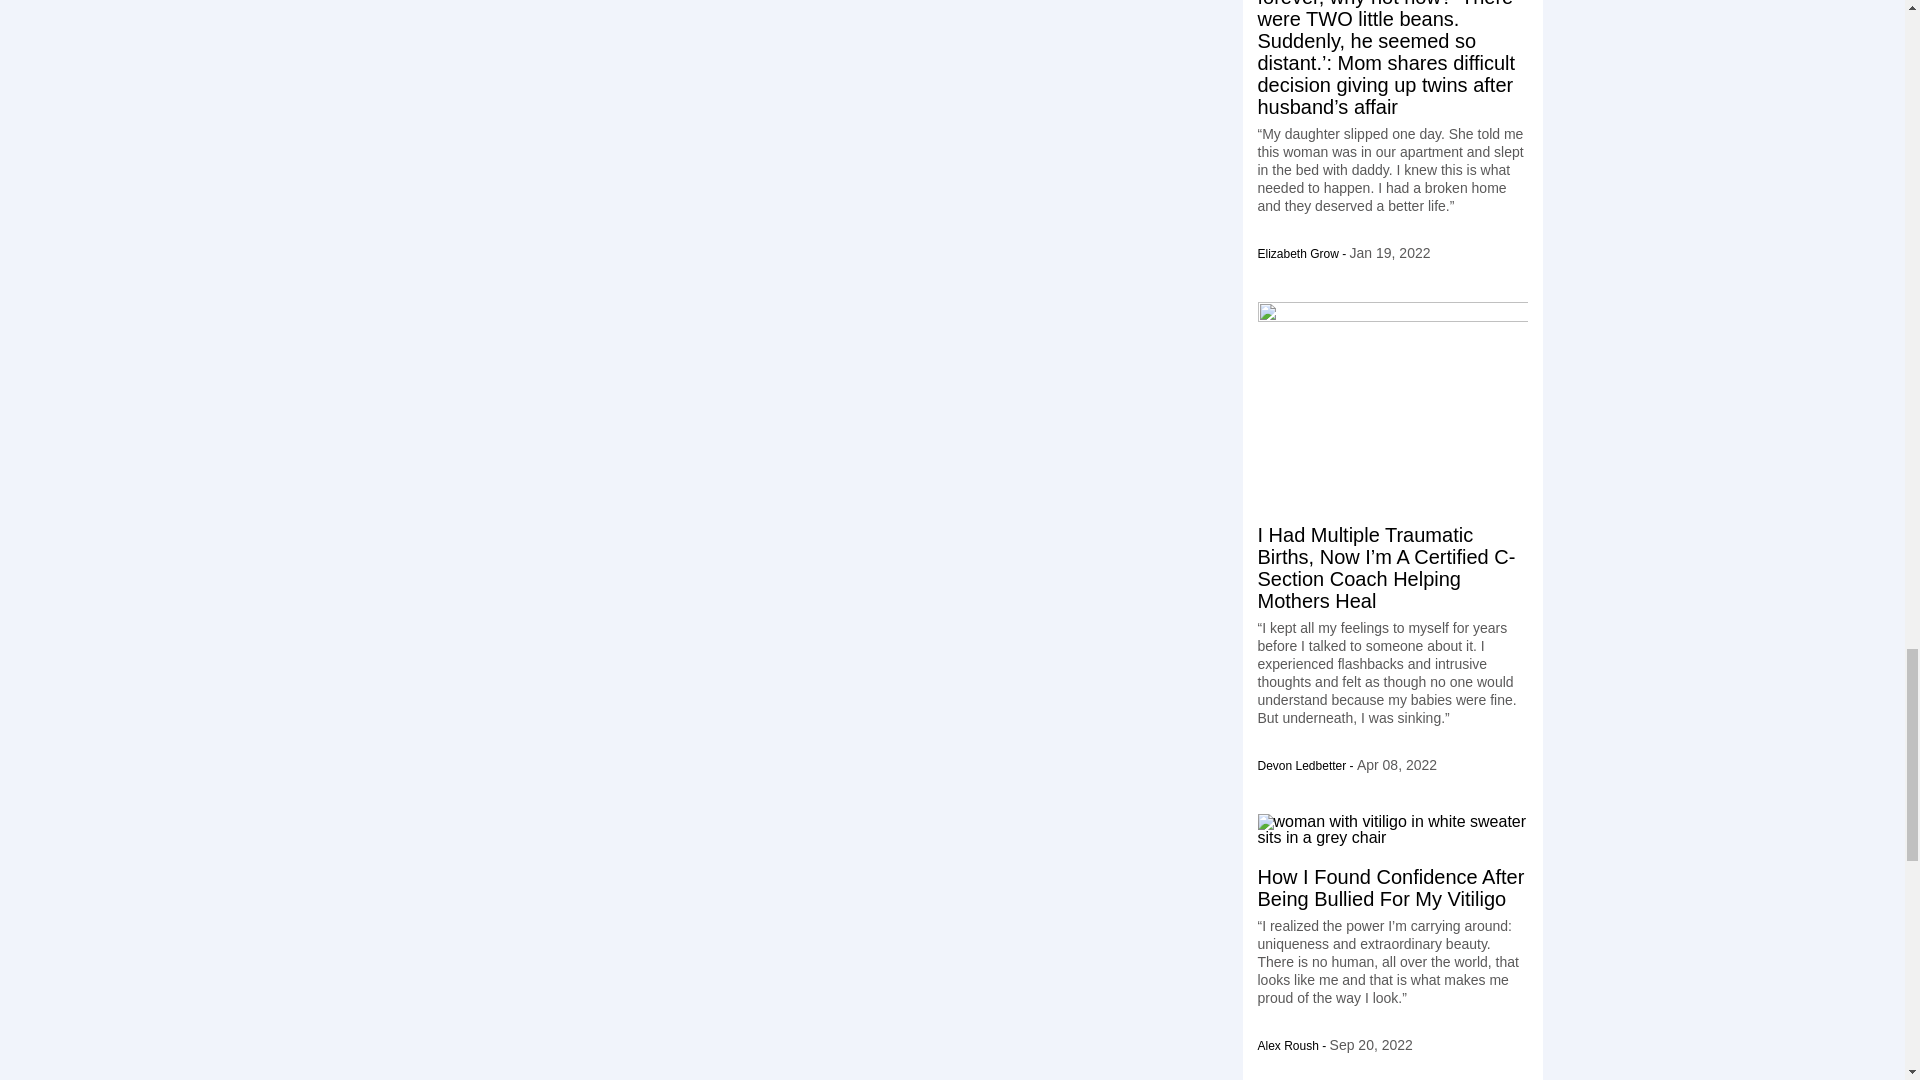 The height and width of the screenshot is (1080, 1920). What do you see at coordinates (1372, 1044) in the screenshot?
I see `September 20, 2022` at bounding box center [1372, 1044].